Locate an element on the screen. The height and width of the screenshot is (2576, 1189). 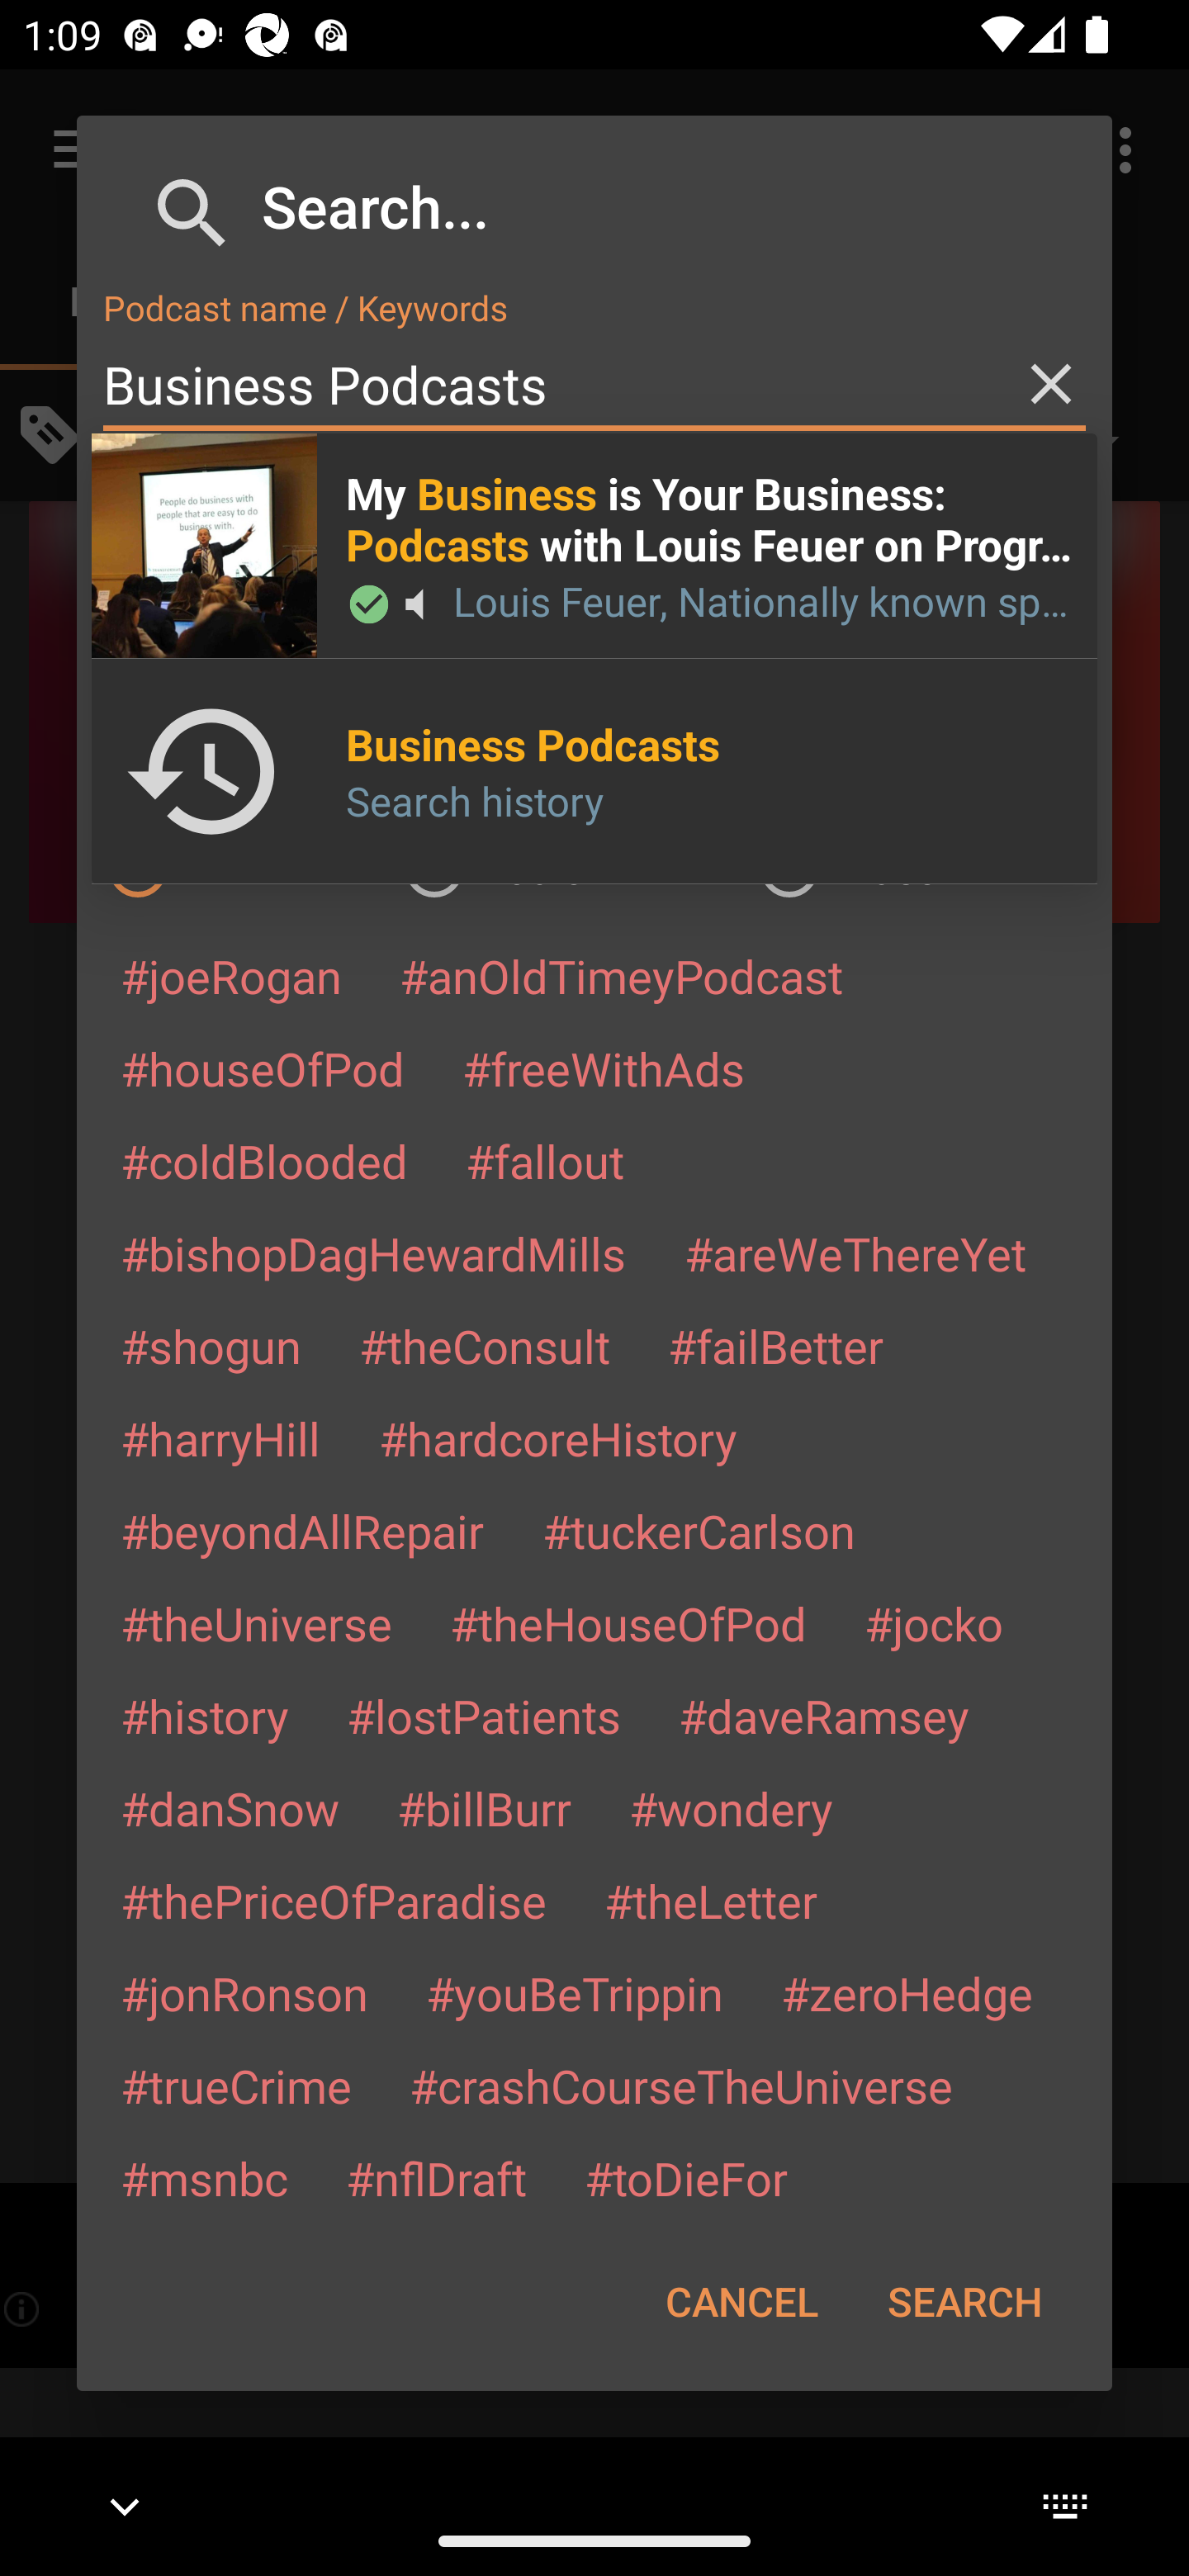
#hardcoreHistory is located at coordinates (558, 1438).